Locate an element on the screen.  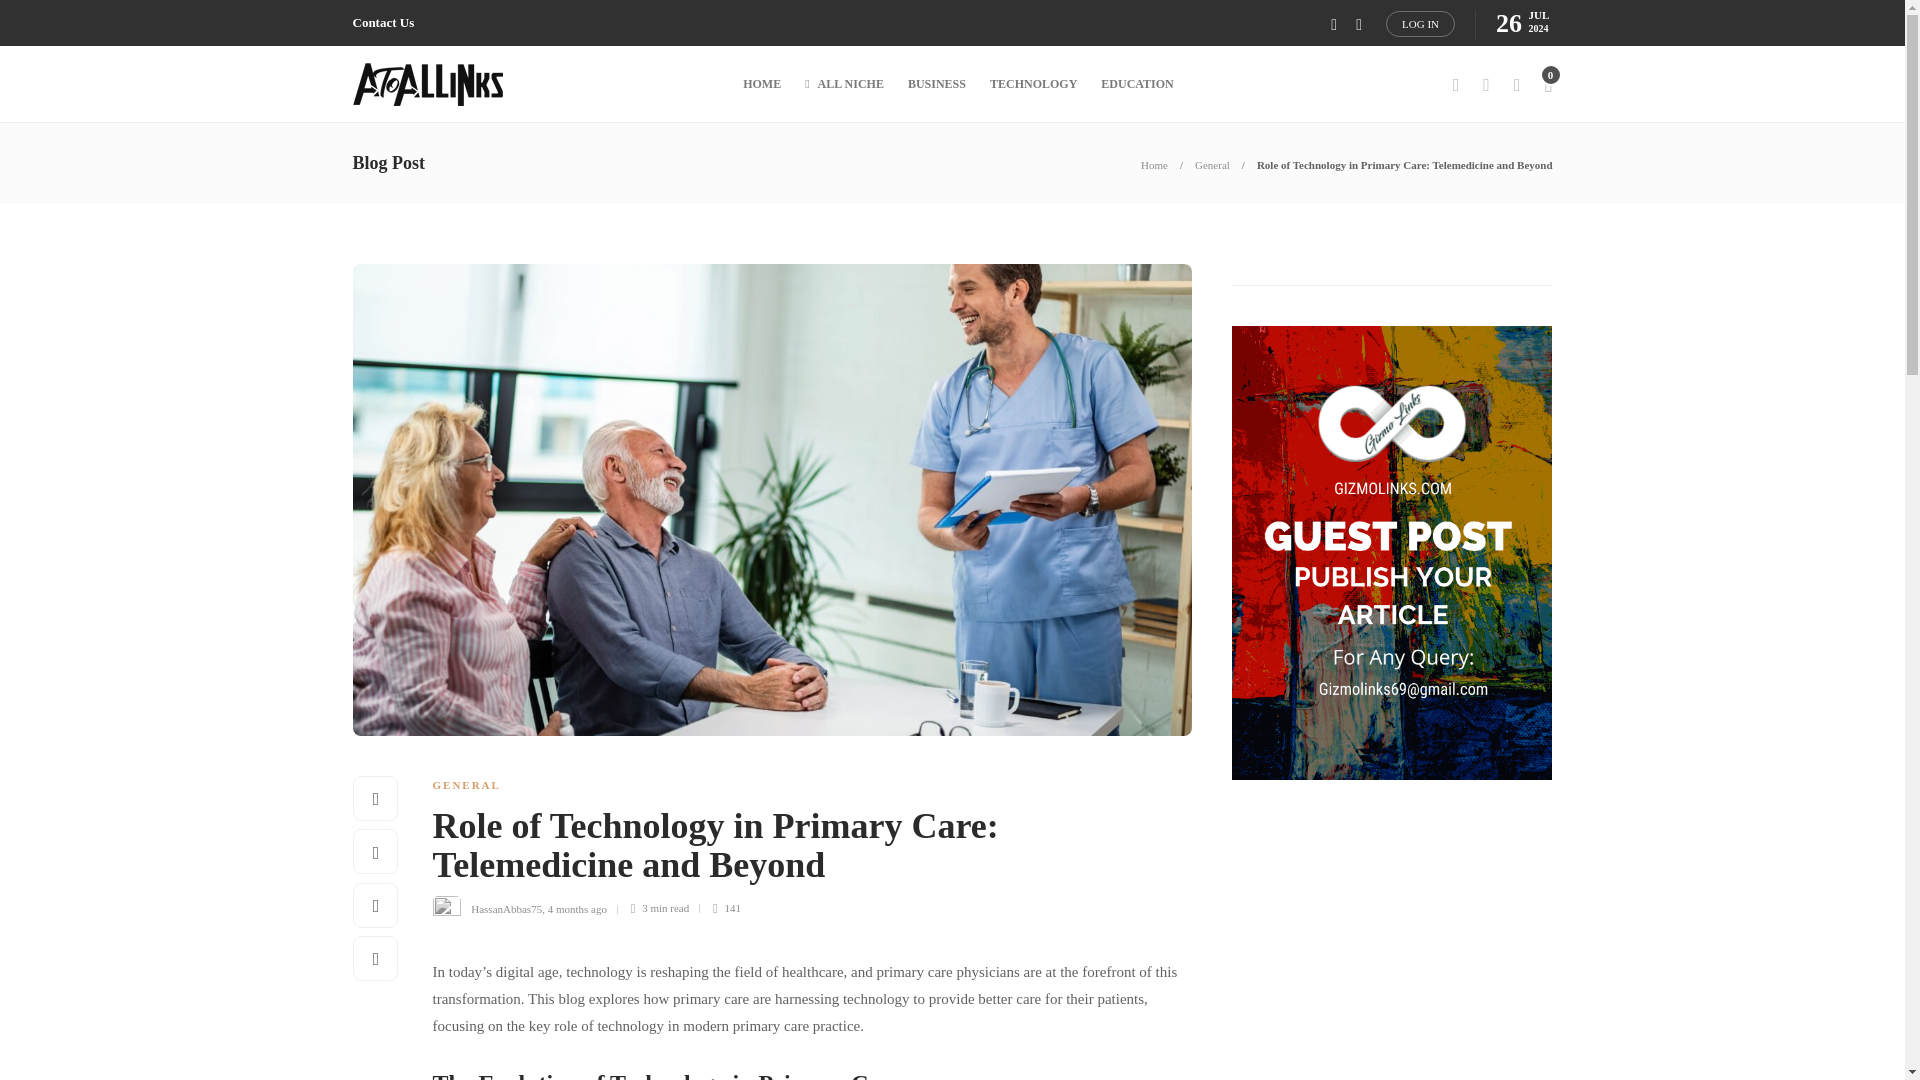
Home is located at coordinates (1154, 164).